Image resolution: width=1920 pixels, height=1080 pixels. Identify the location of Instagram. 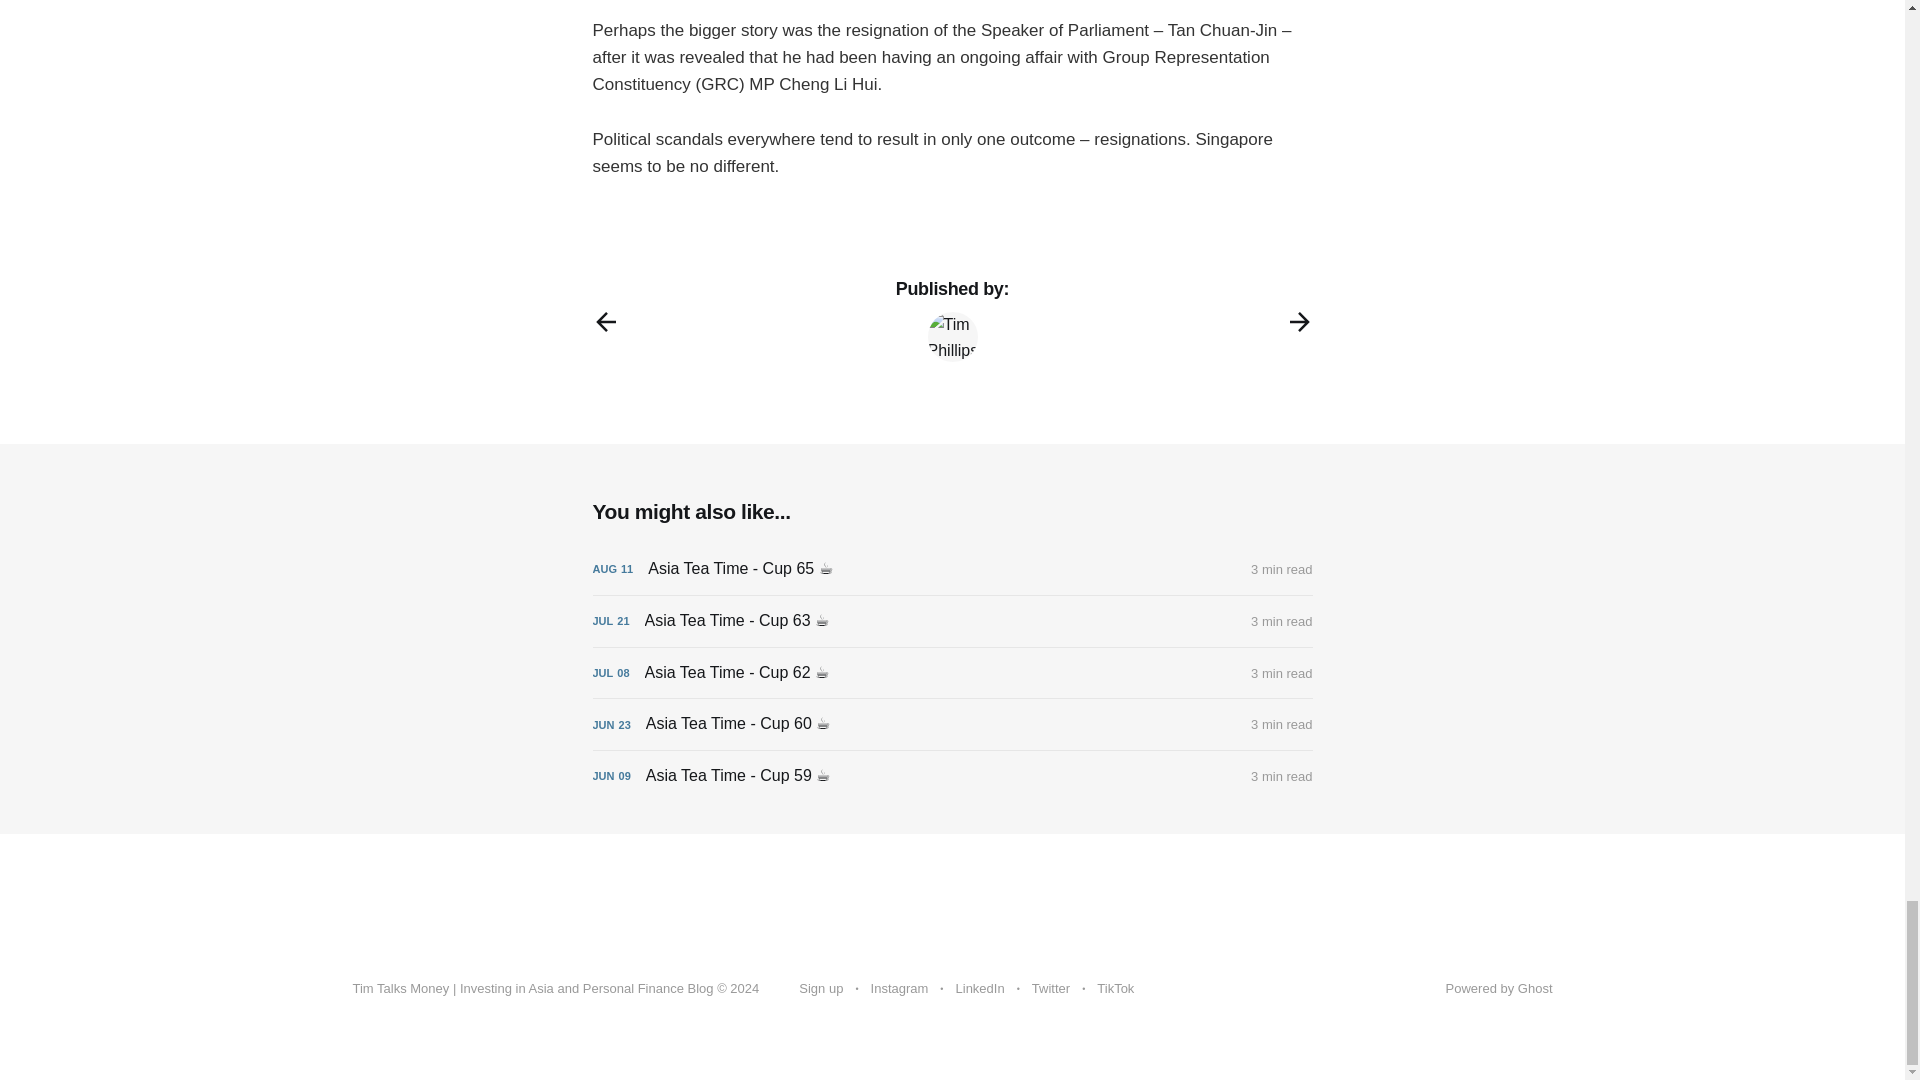
(900, 989).